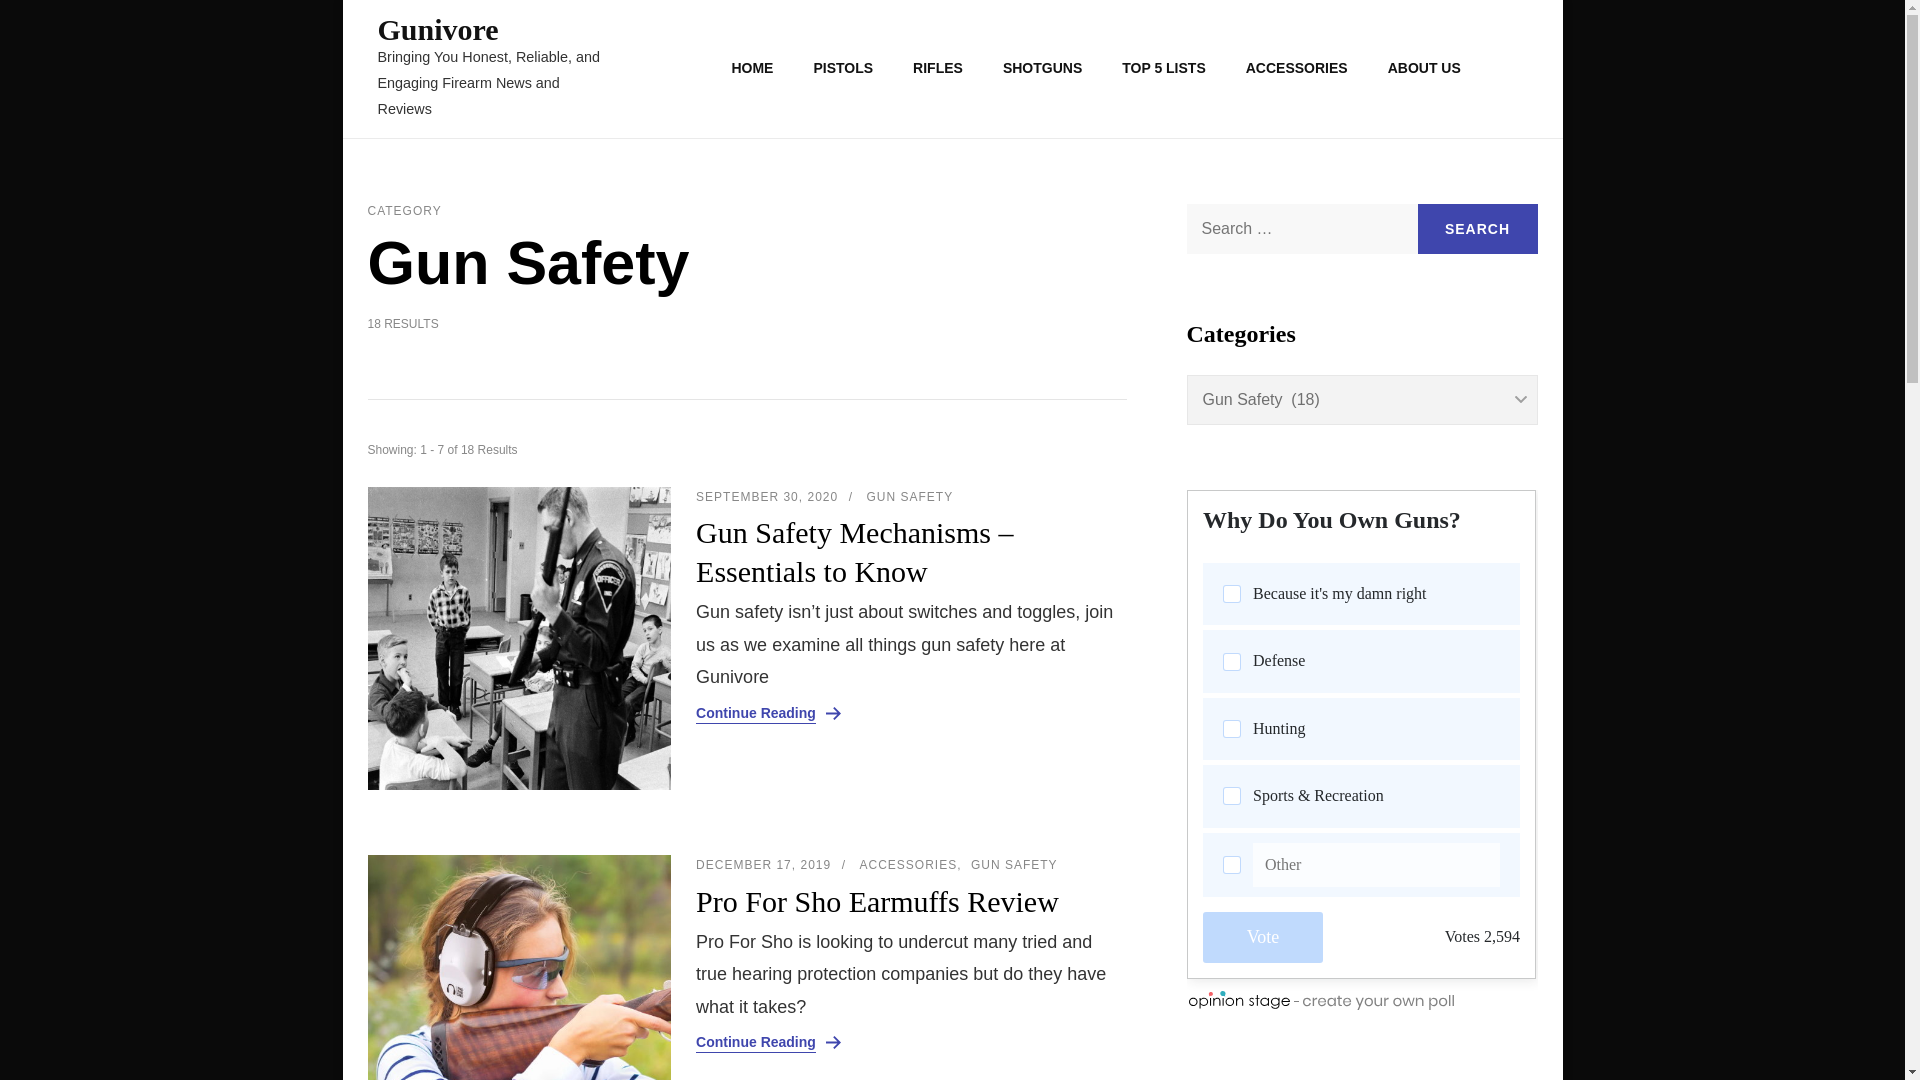  I want to click on SEPTEMBER 30, 2020, so click(766, 497).